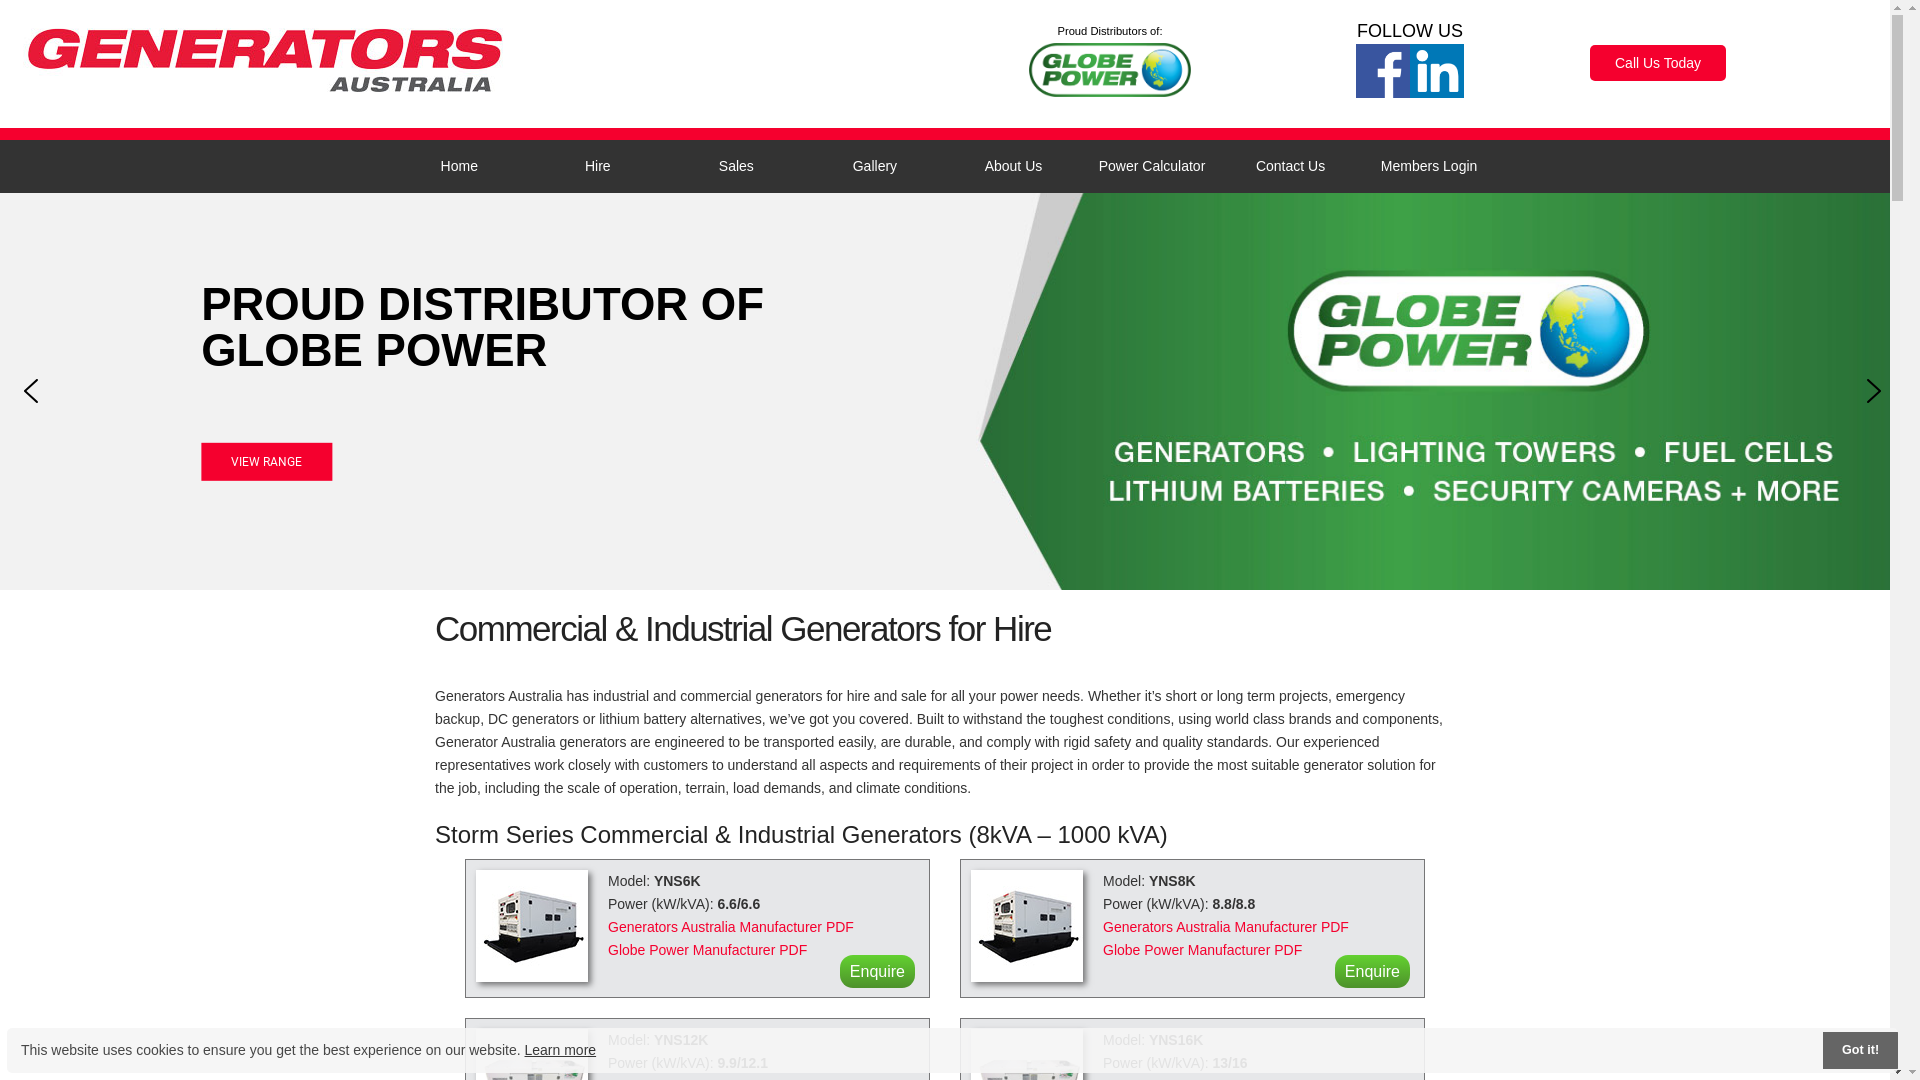 This screenshot has width=1920, height=1080. Describe the element at coordinates (876, 166) in the screenshot. I see `Gallery` at that location.